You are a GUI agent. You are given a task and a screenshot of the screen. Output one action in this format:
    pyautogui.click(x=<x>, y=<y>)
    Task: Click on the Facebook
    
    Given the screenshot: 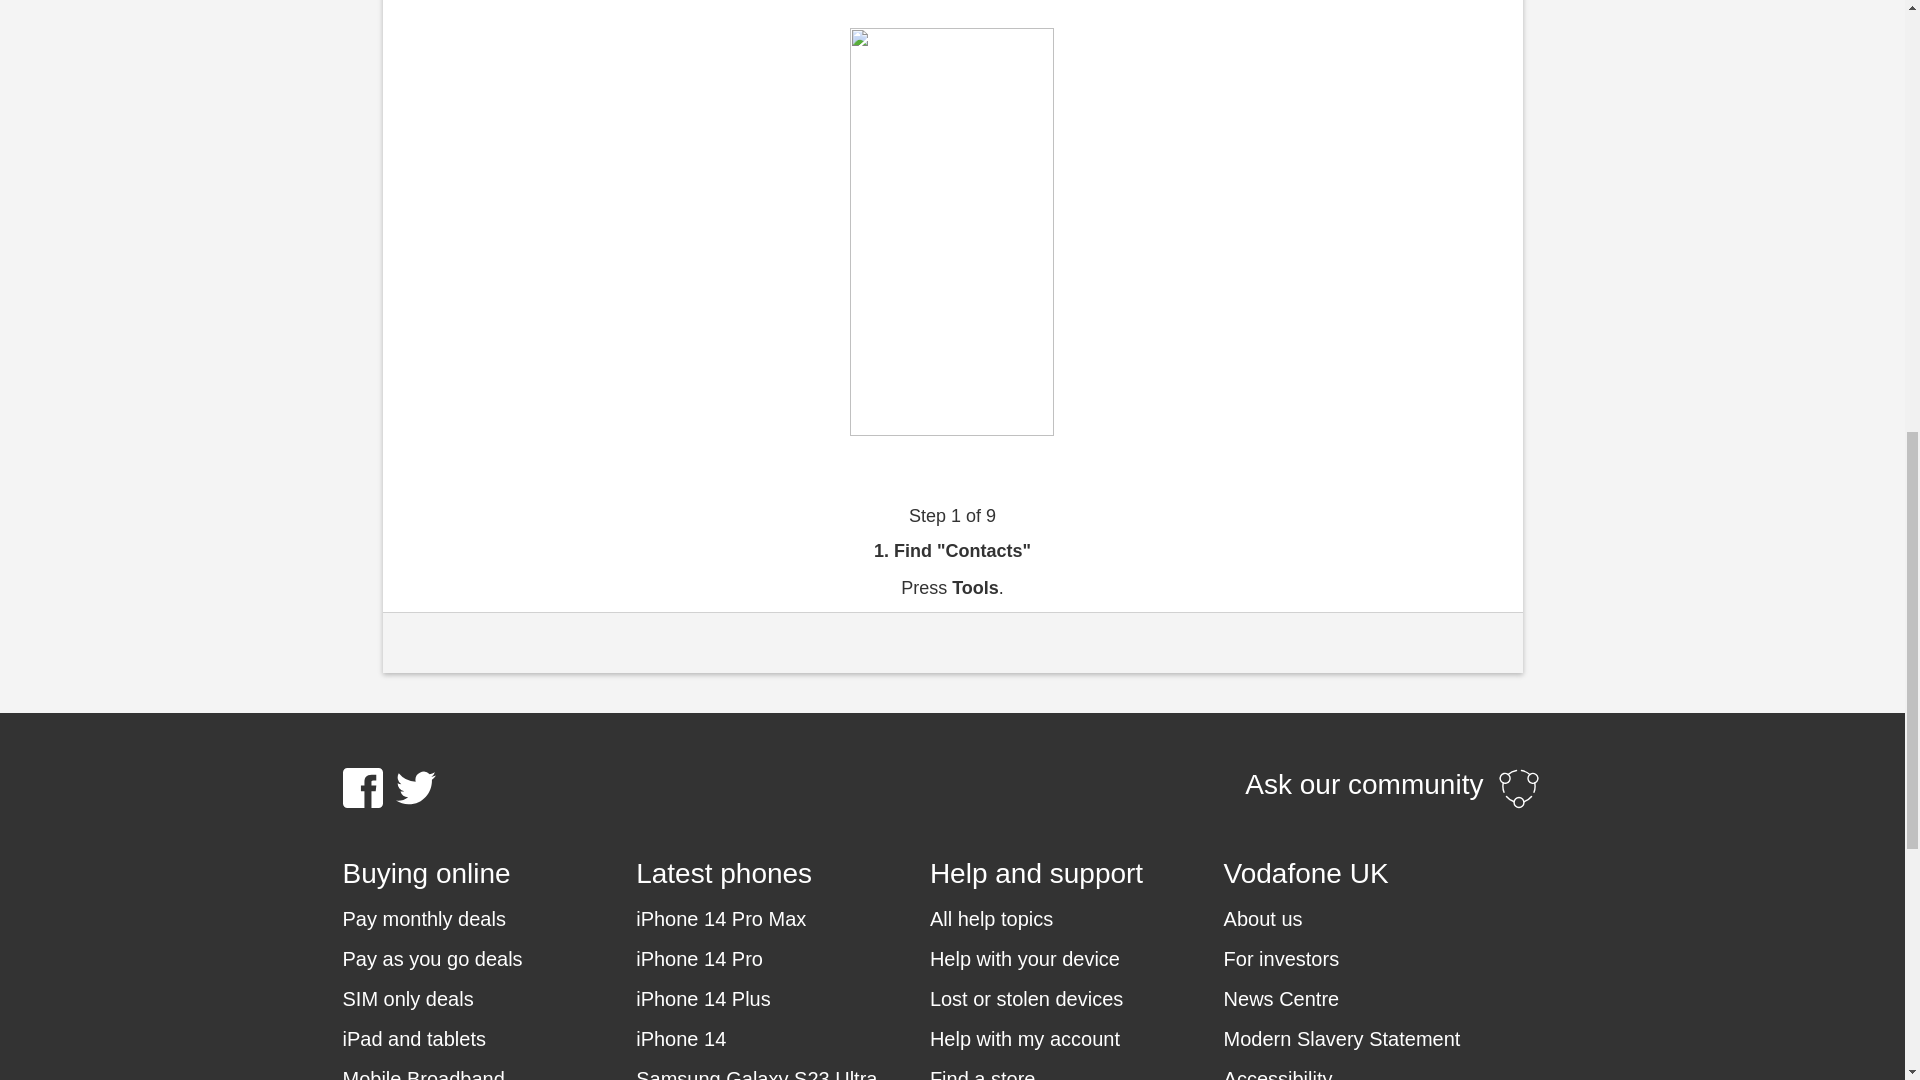 What is the action you would take?
    pyautogui.click(x=362, y=787)
    